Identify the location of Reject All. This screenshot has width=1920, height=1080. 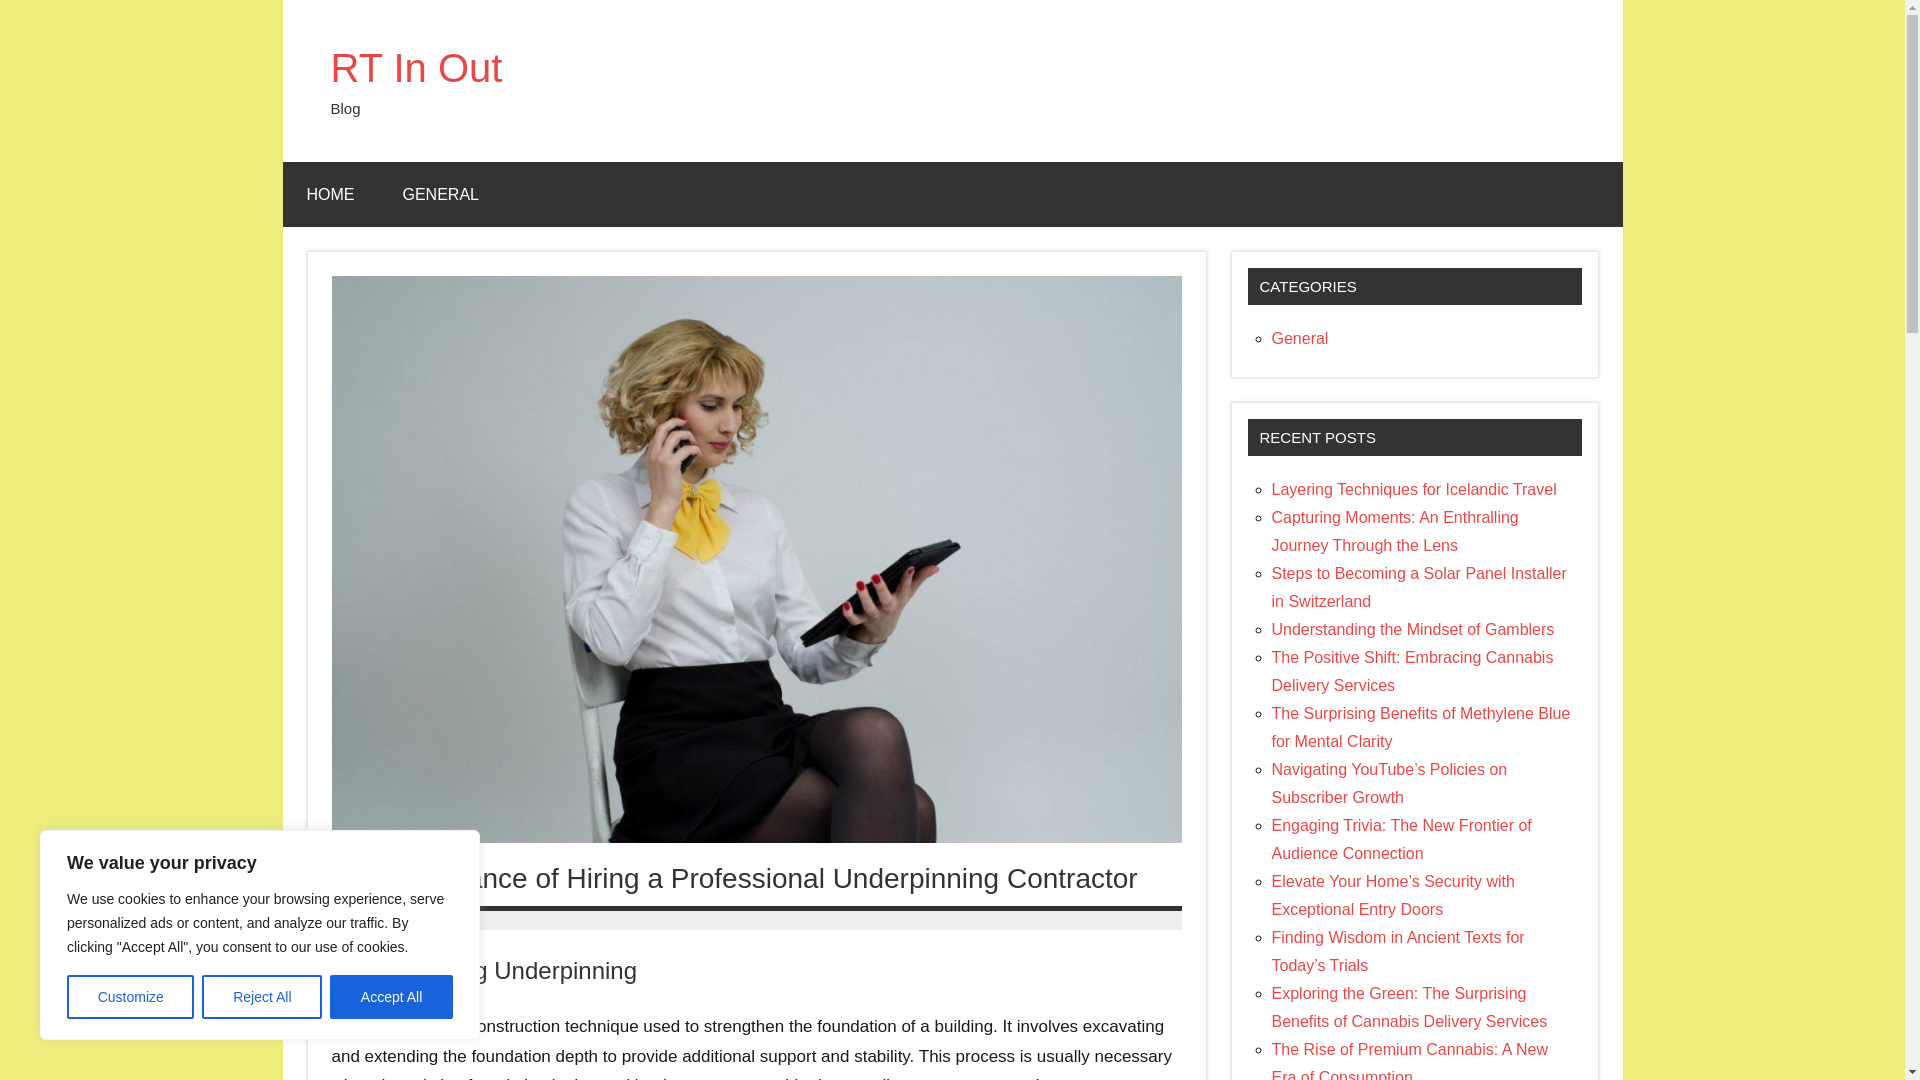
(262, 997).